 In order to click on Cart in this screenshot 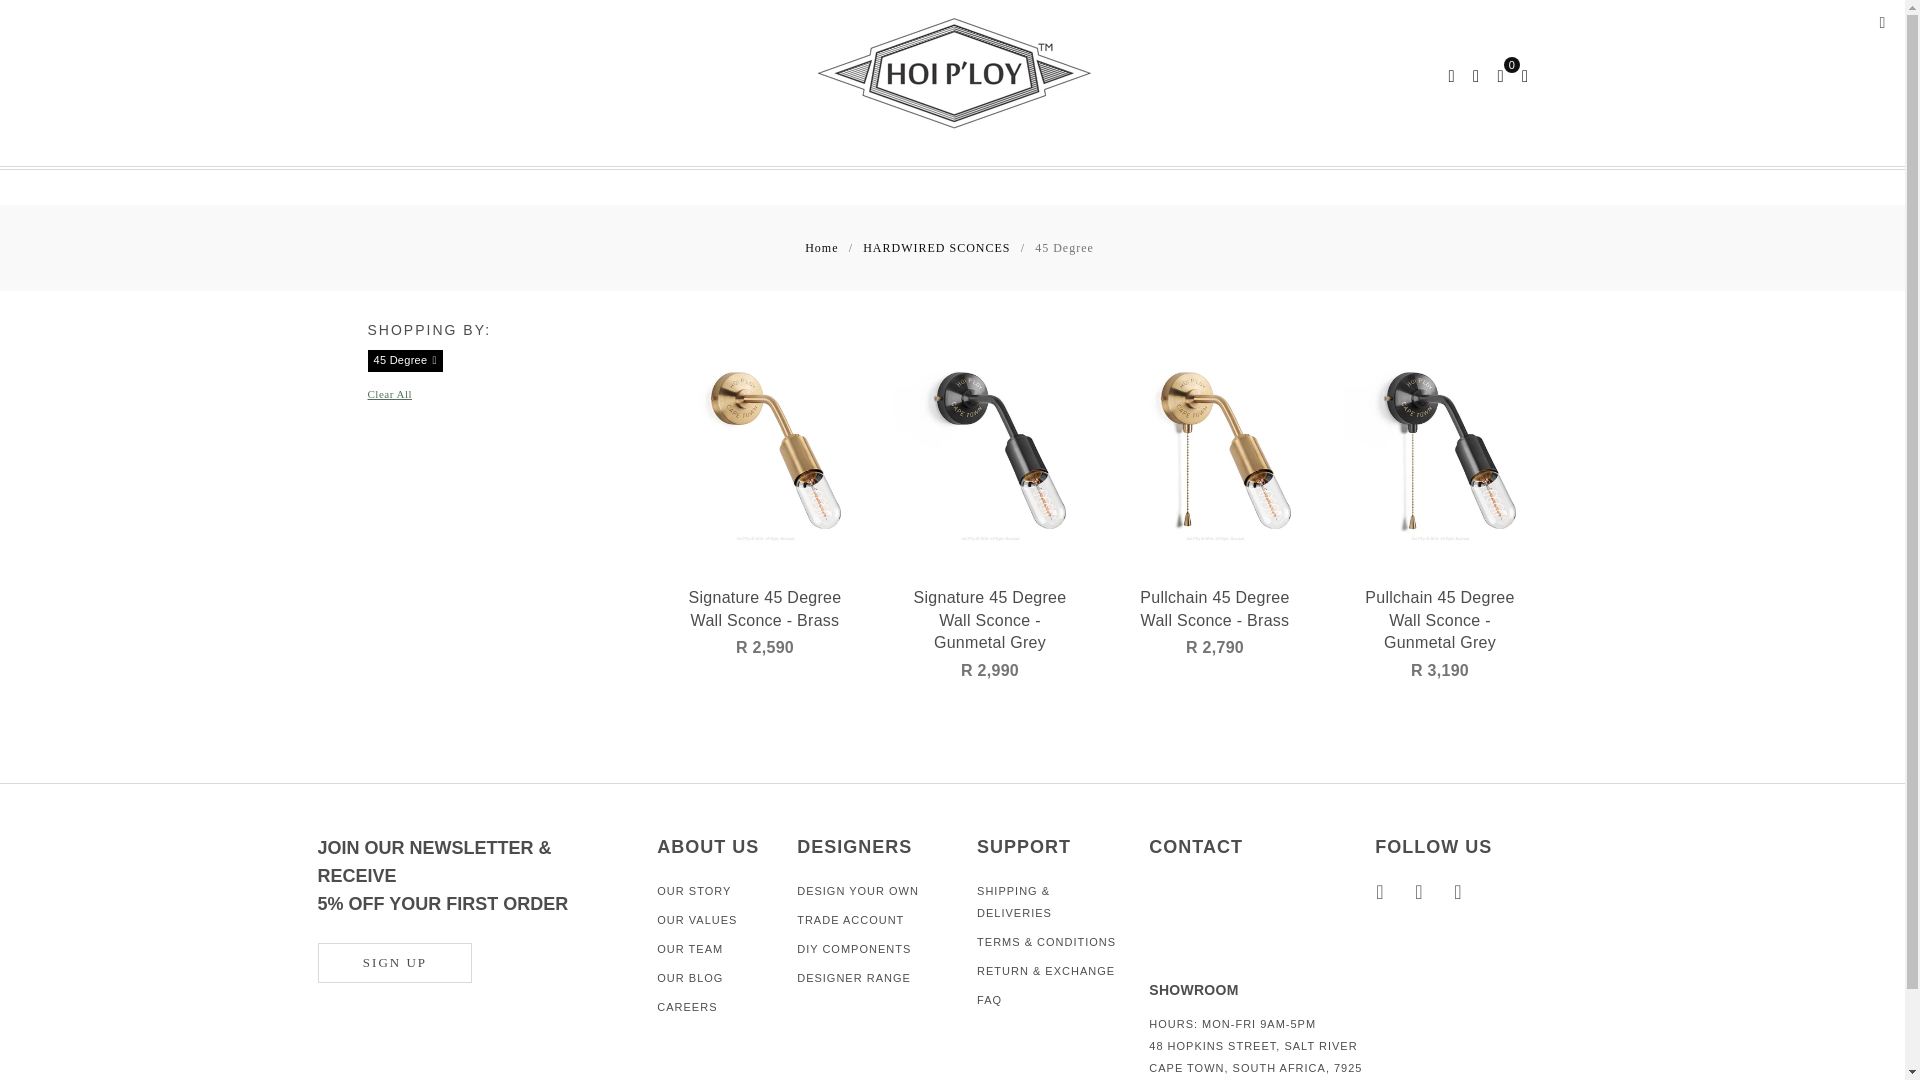, I will do `click(1500, 74)`.